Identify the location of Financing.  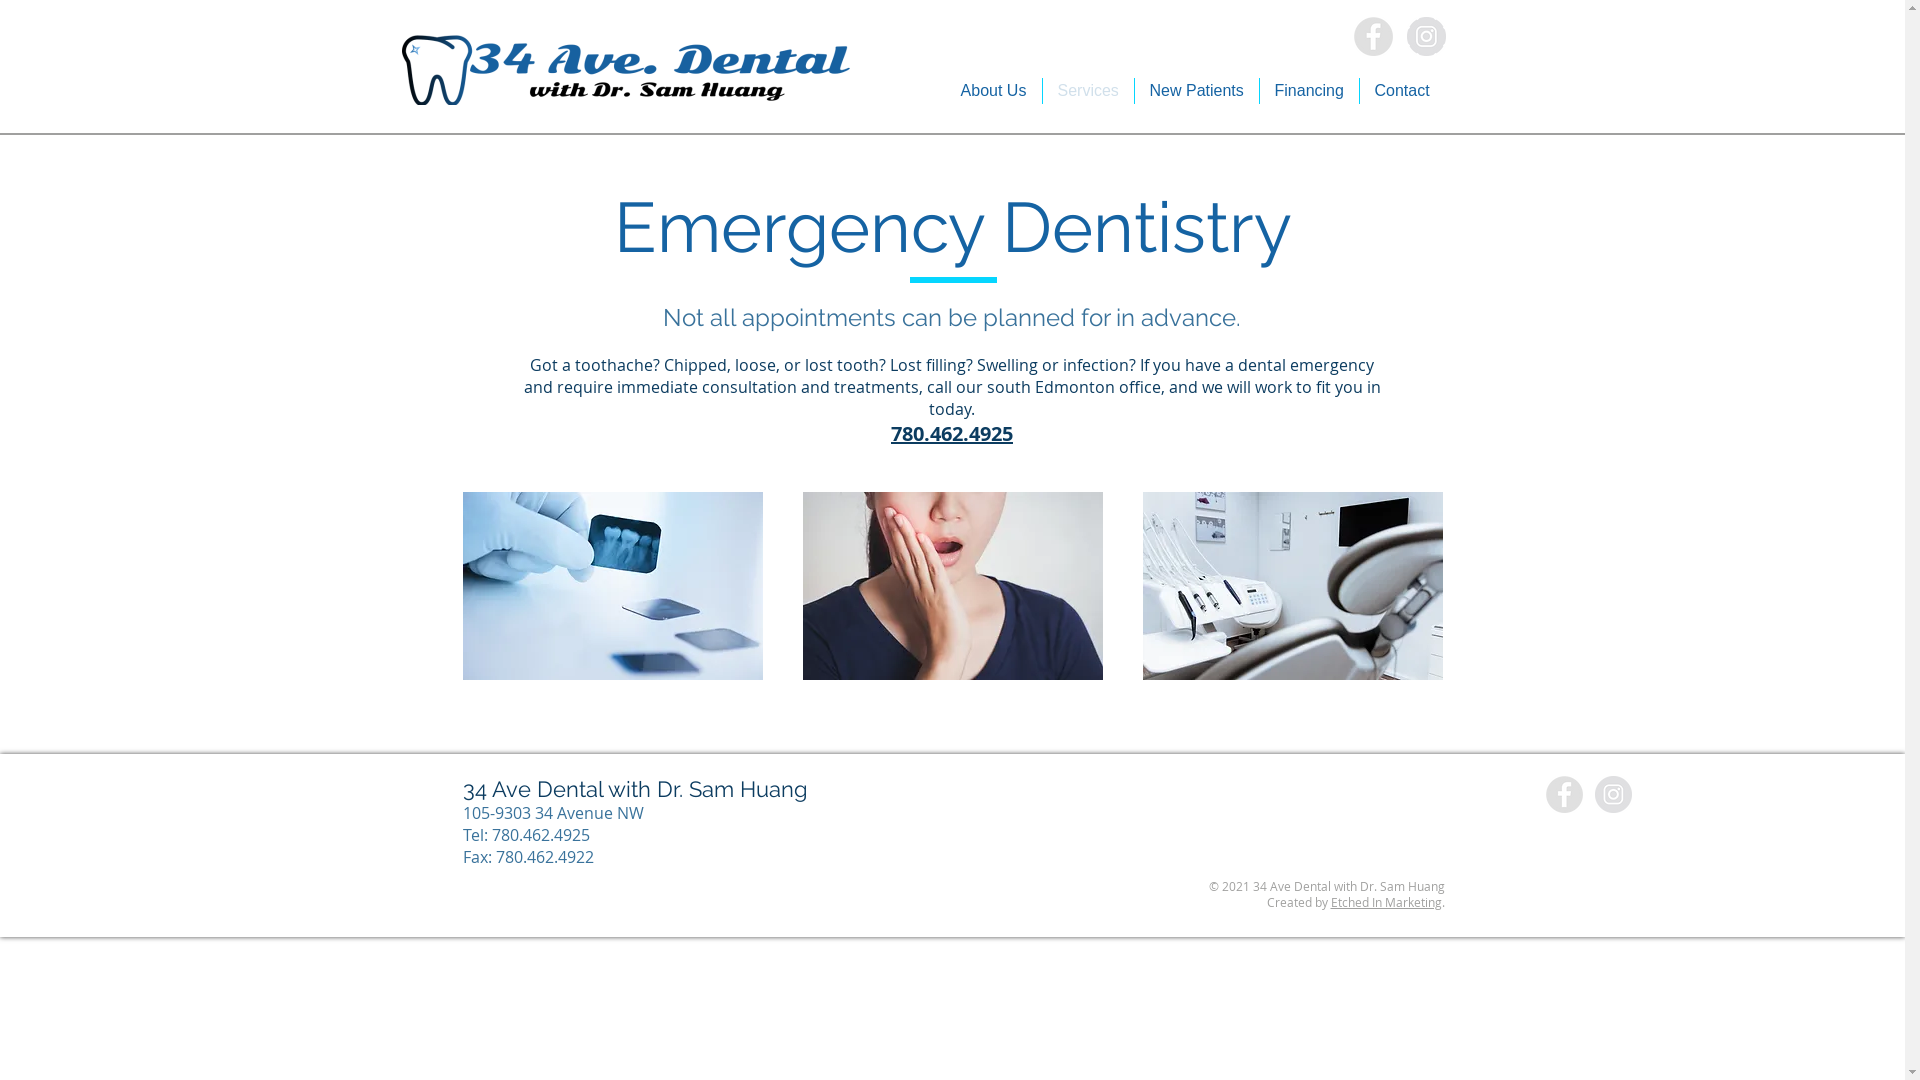
(1310, 90).